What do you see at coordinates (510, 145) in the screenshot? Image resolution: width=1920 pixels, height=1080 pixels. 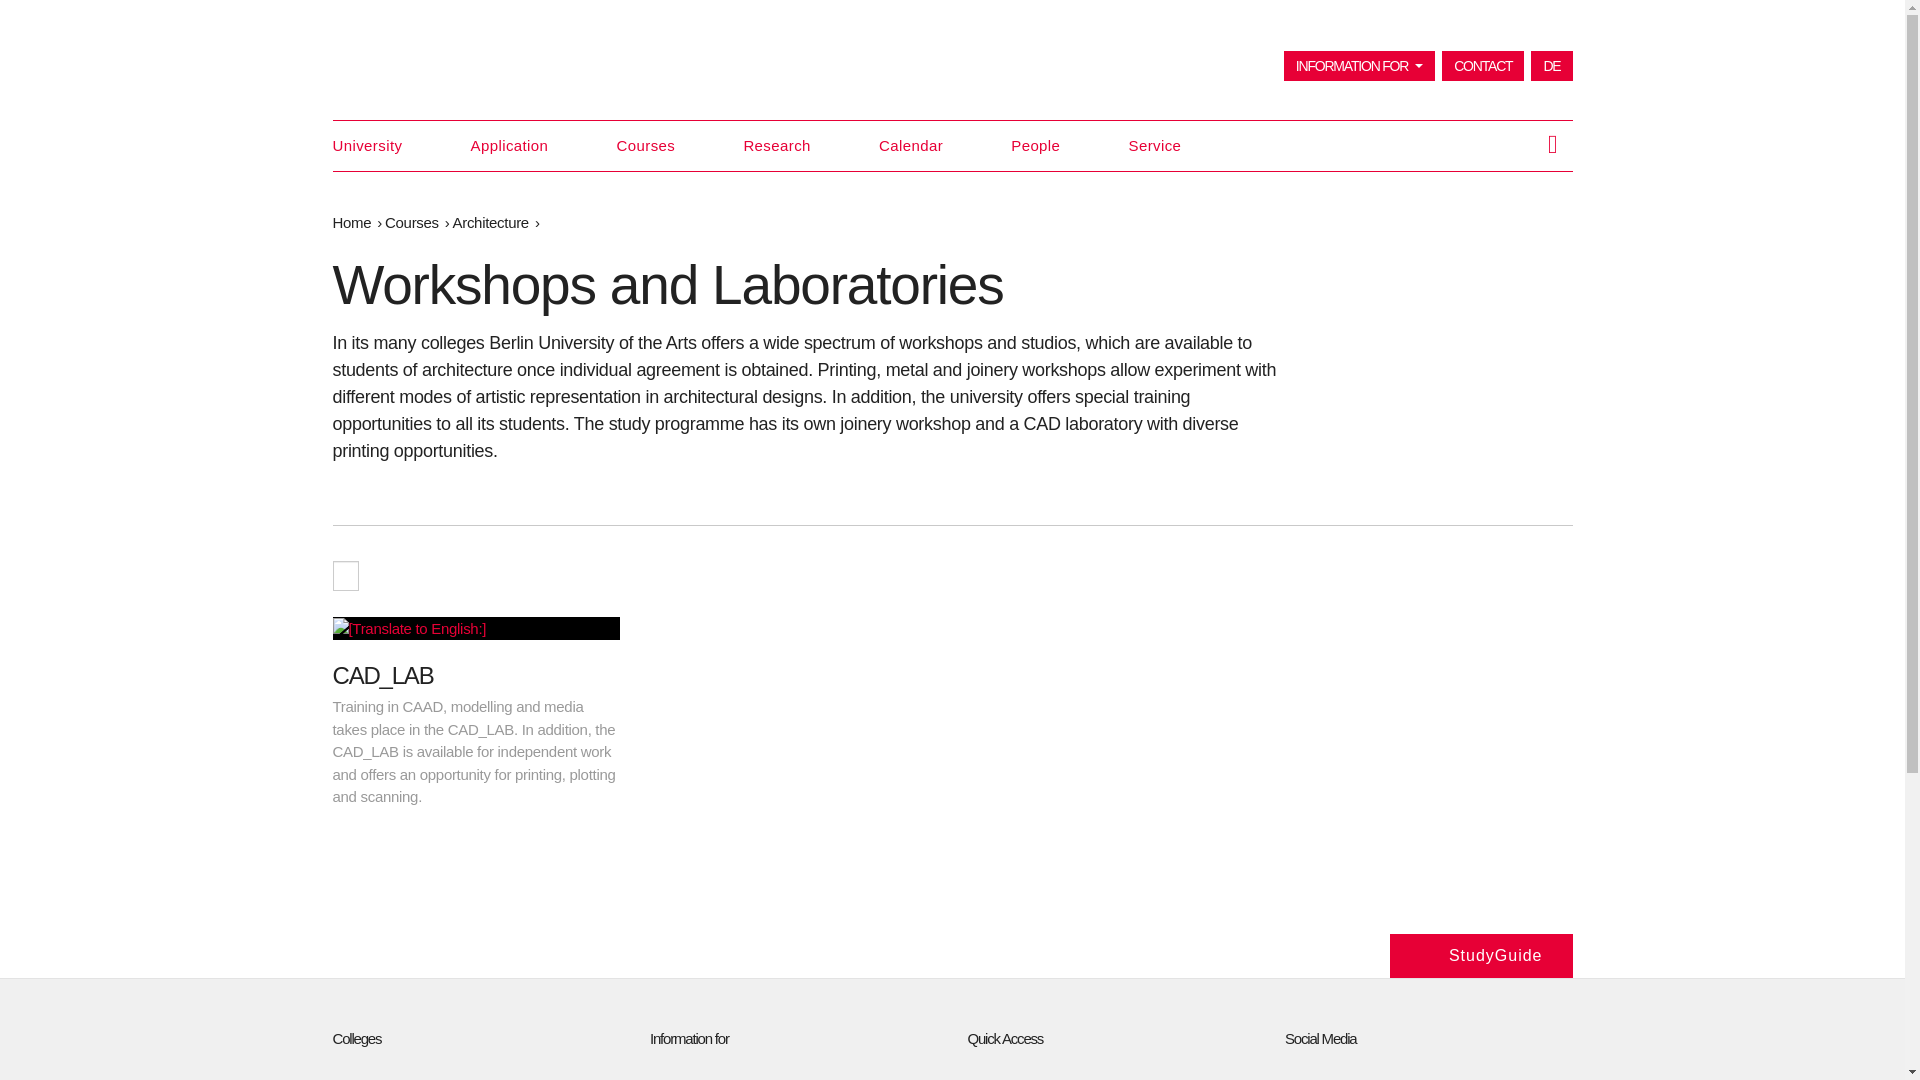 I see `Application` at bounding box center [510, 145].